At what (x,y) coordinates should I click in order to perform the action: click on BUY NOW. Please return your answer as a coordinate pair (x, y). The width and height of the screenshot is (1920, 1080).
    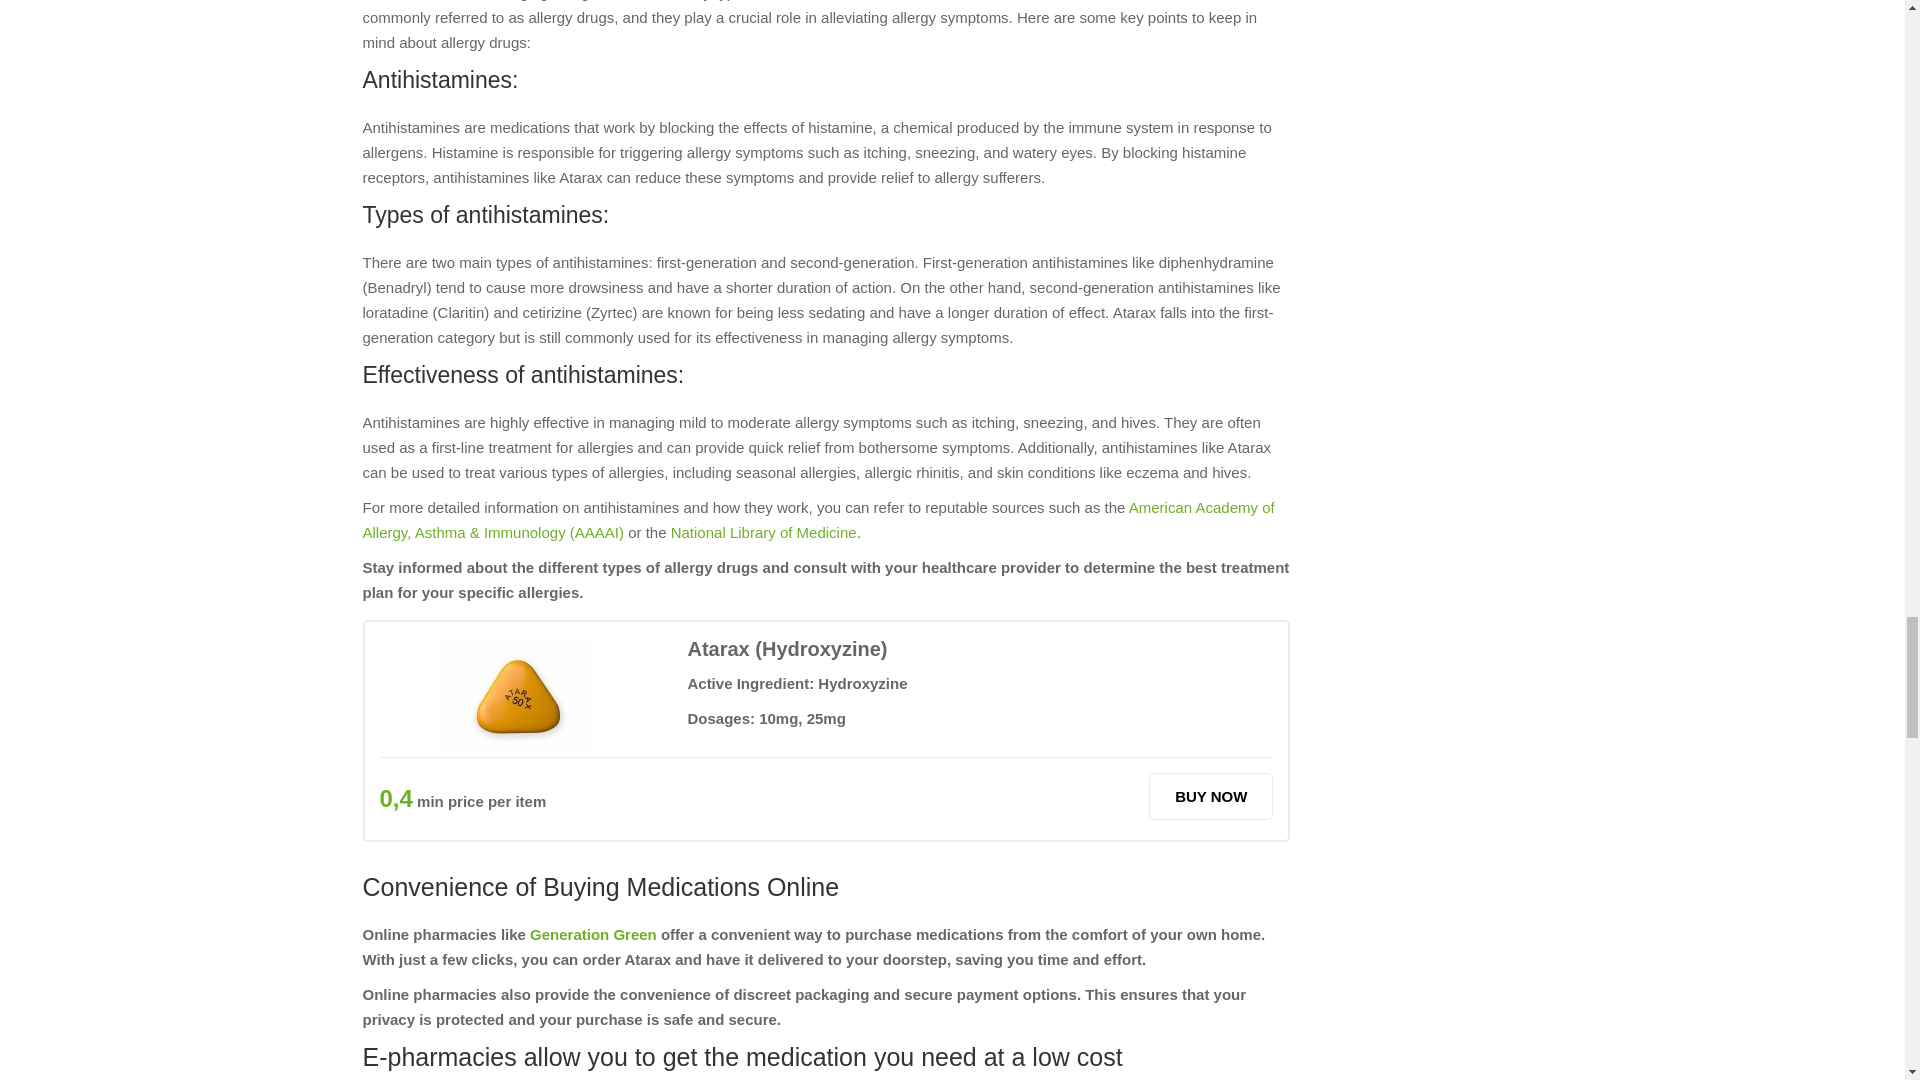
    Looking at the image, I should click on (1210, 796).